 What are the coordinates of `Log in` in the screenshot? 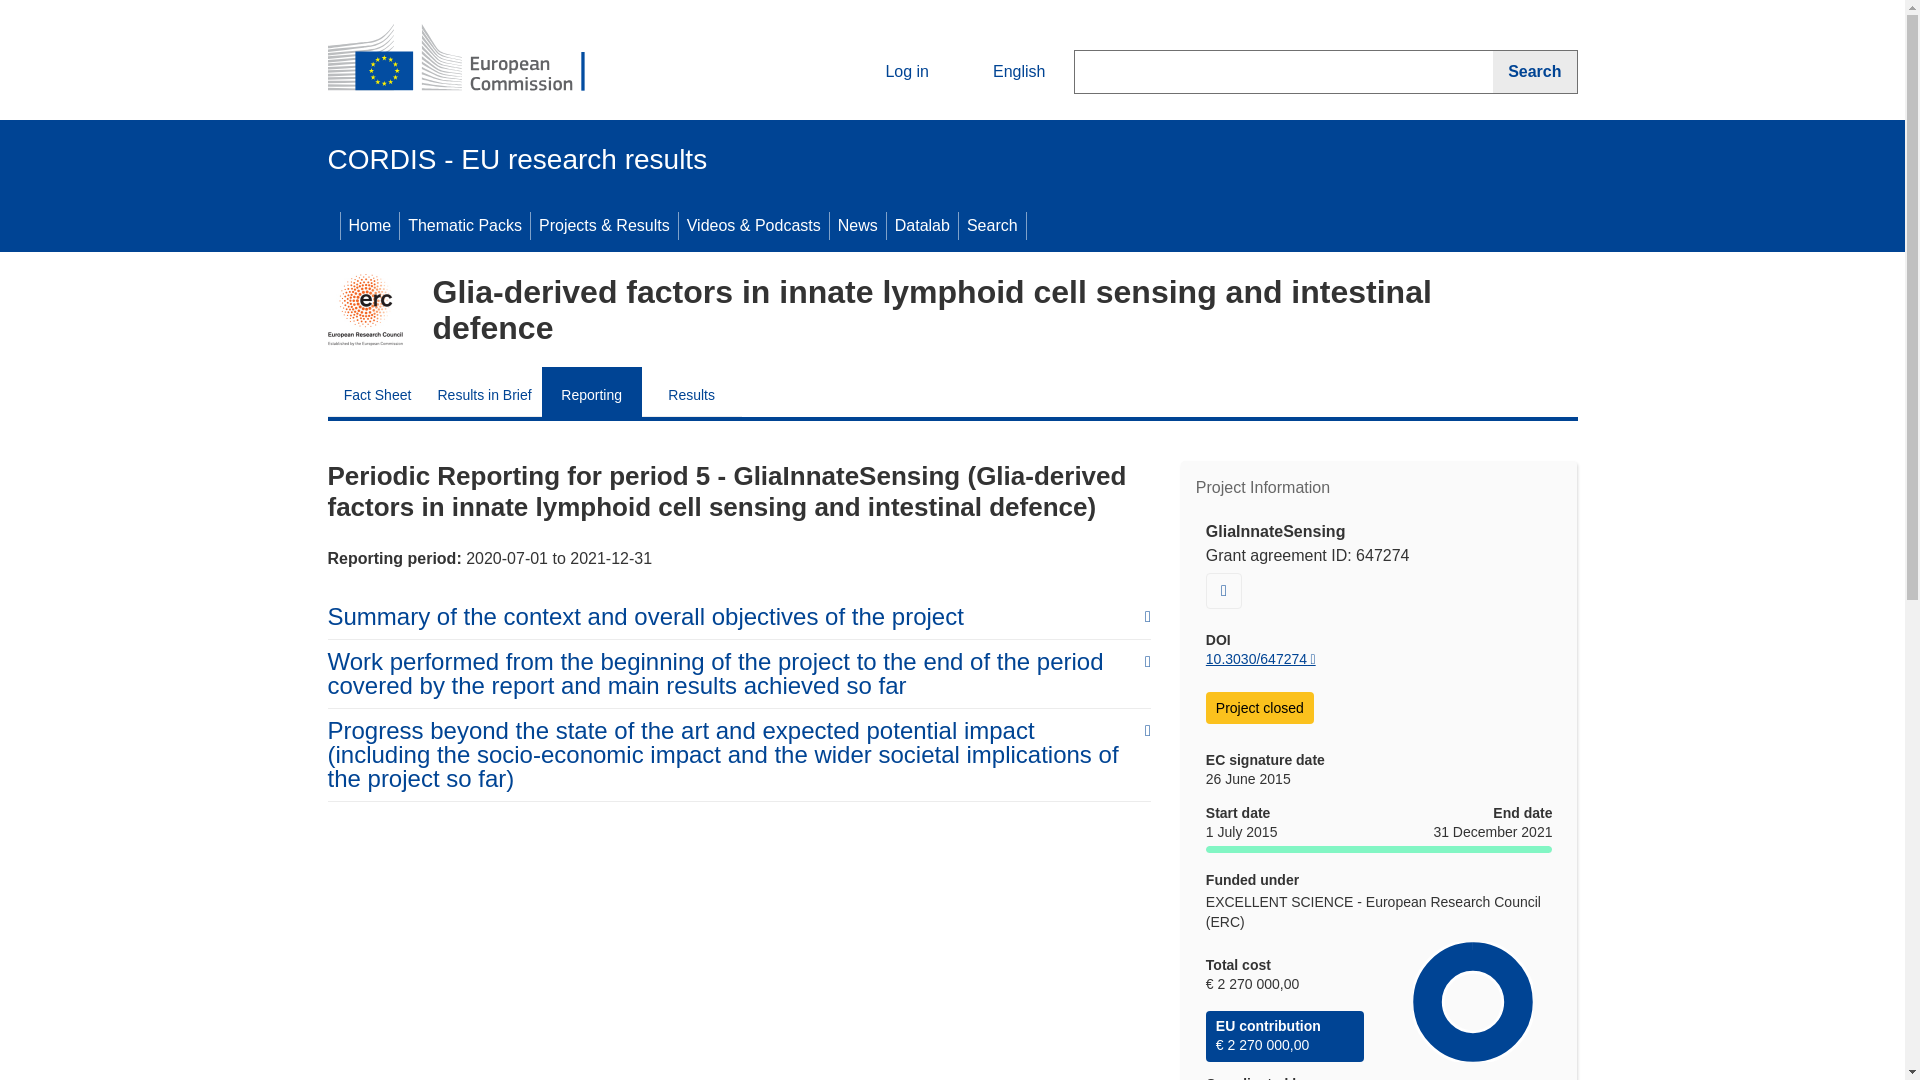 It's located at (890, 72).